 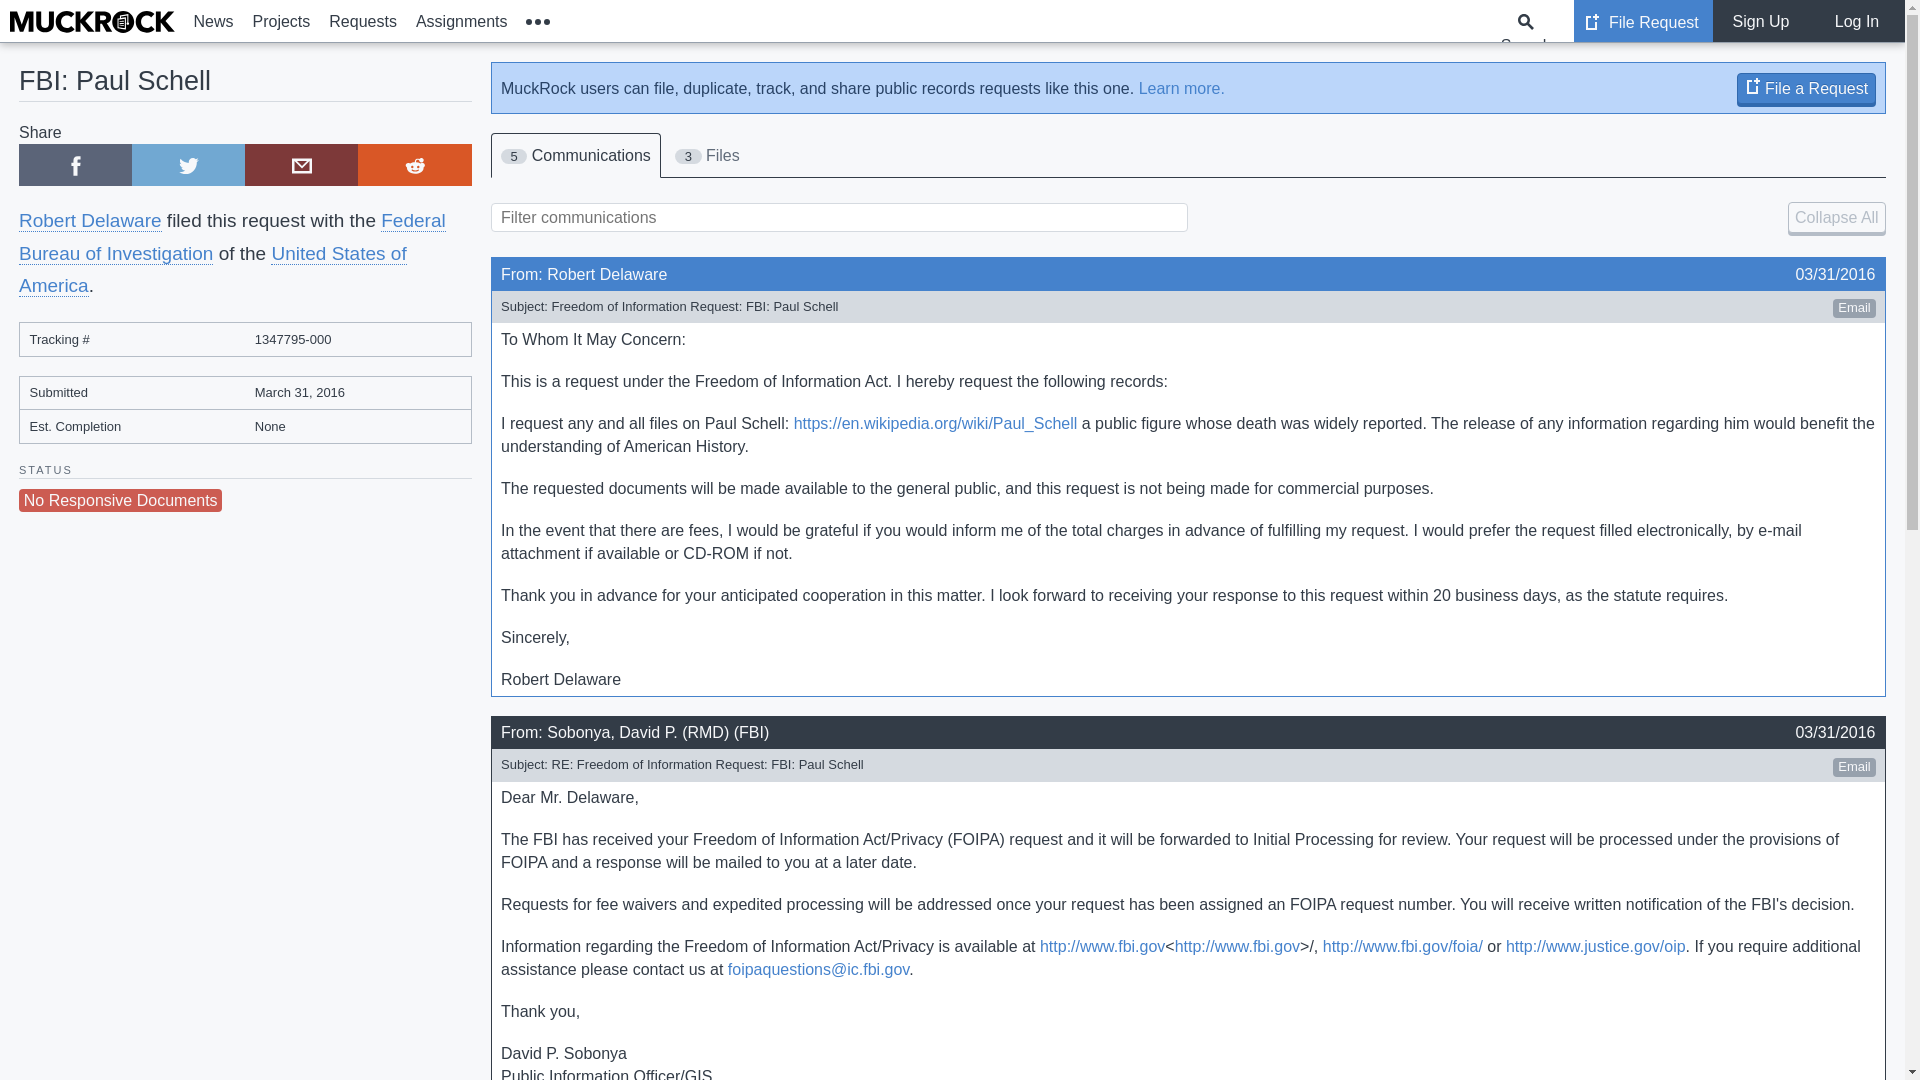 What do you see at coordinates (1752, 85) in the screenshot?
I see `Create Request` at bounding box center [1752, 85].